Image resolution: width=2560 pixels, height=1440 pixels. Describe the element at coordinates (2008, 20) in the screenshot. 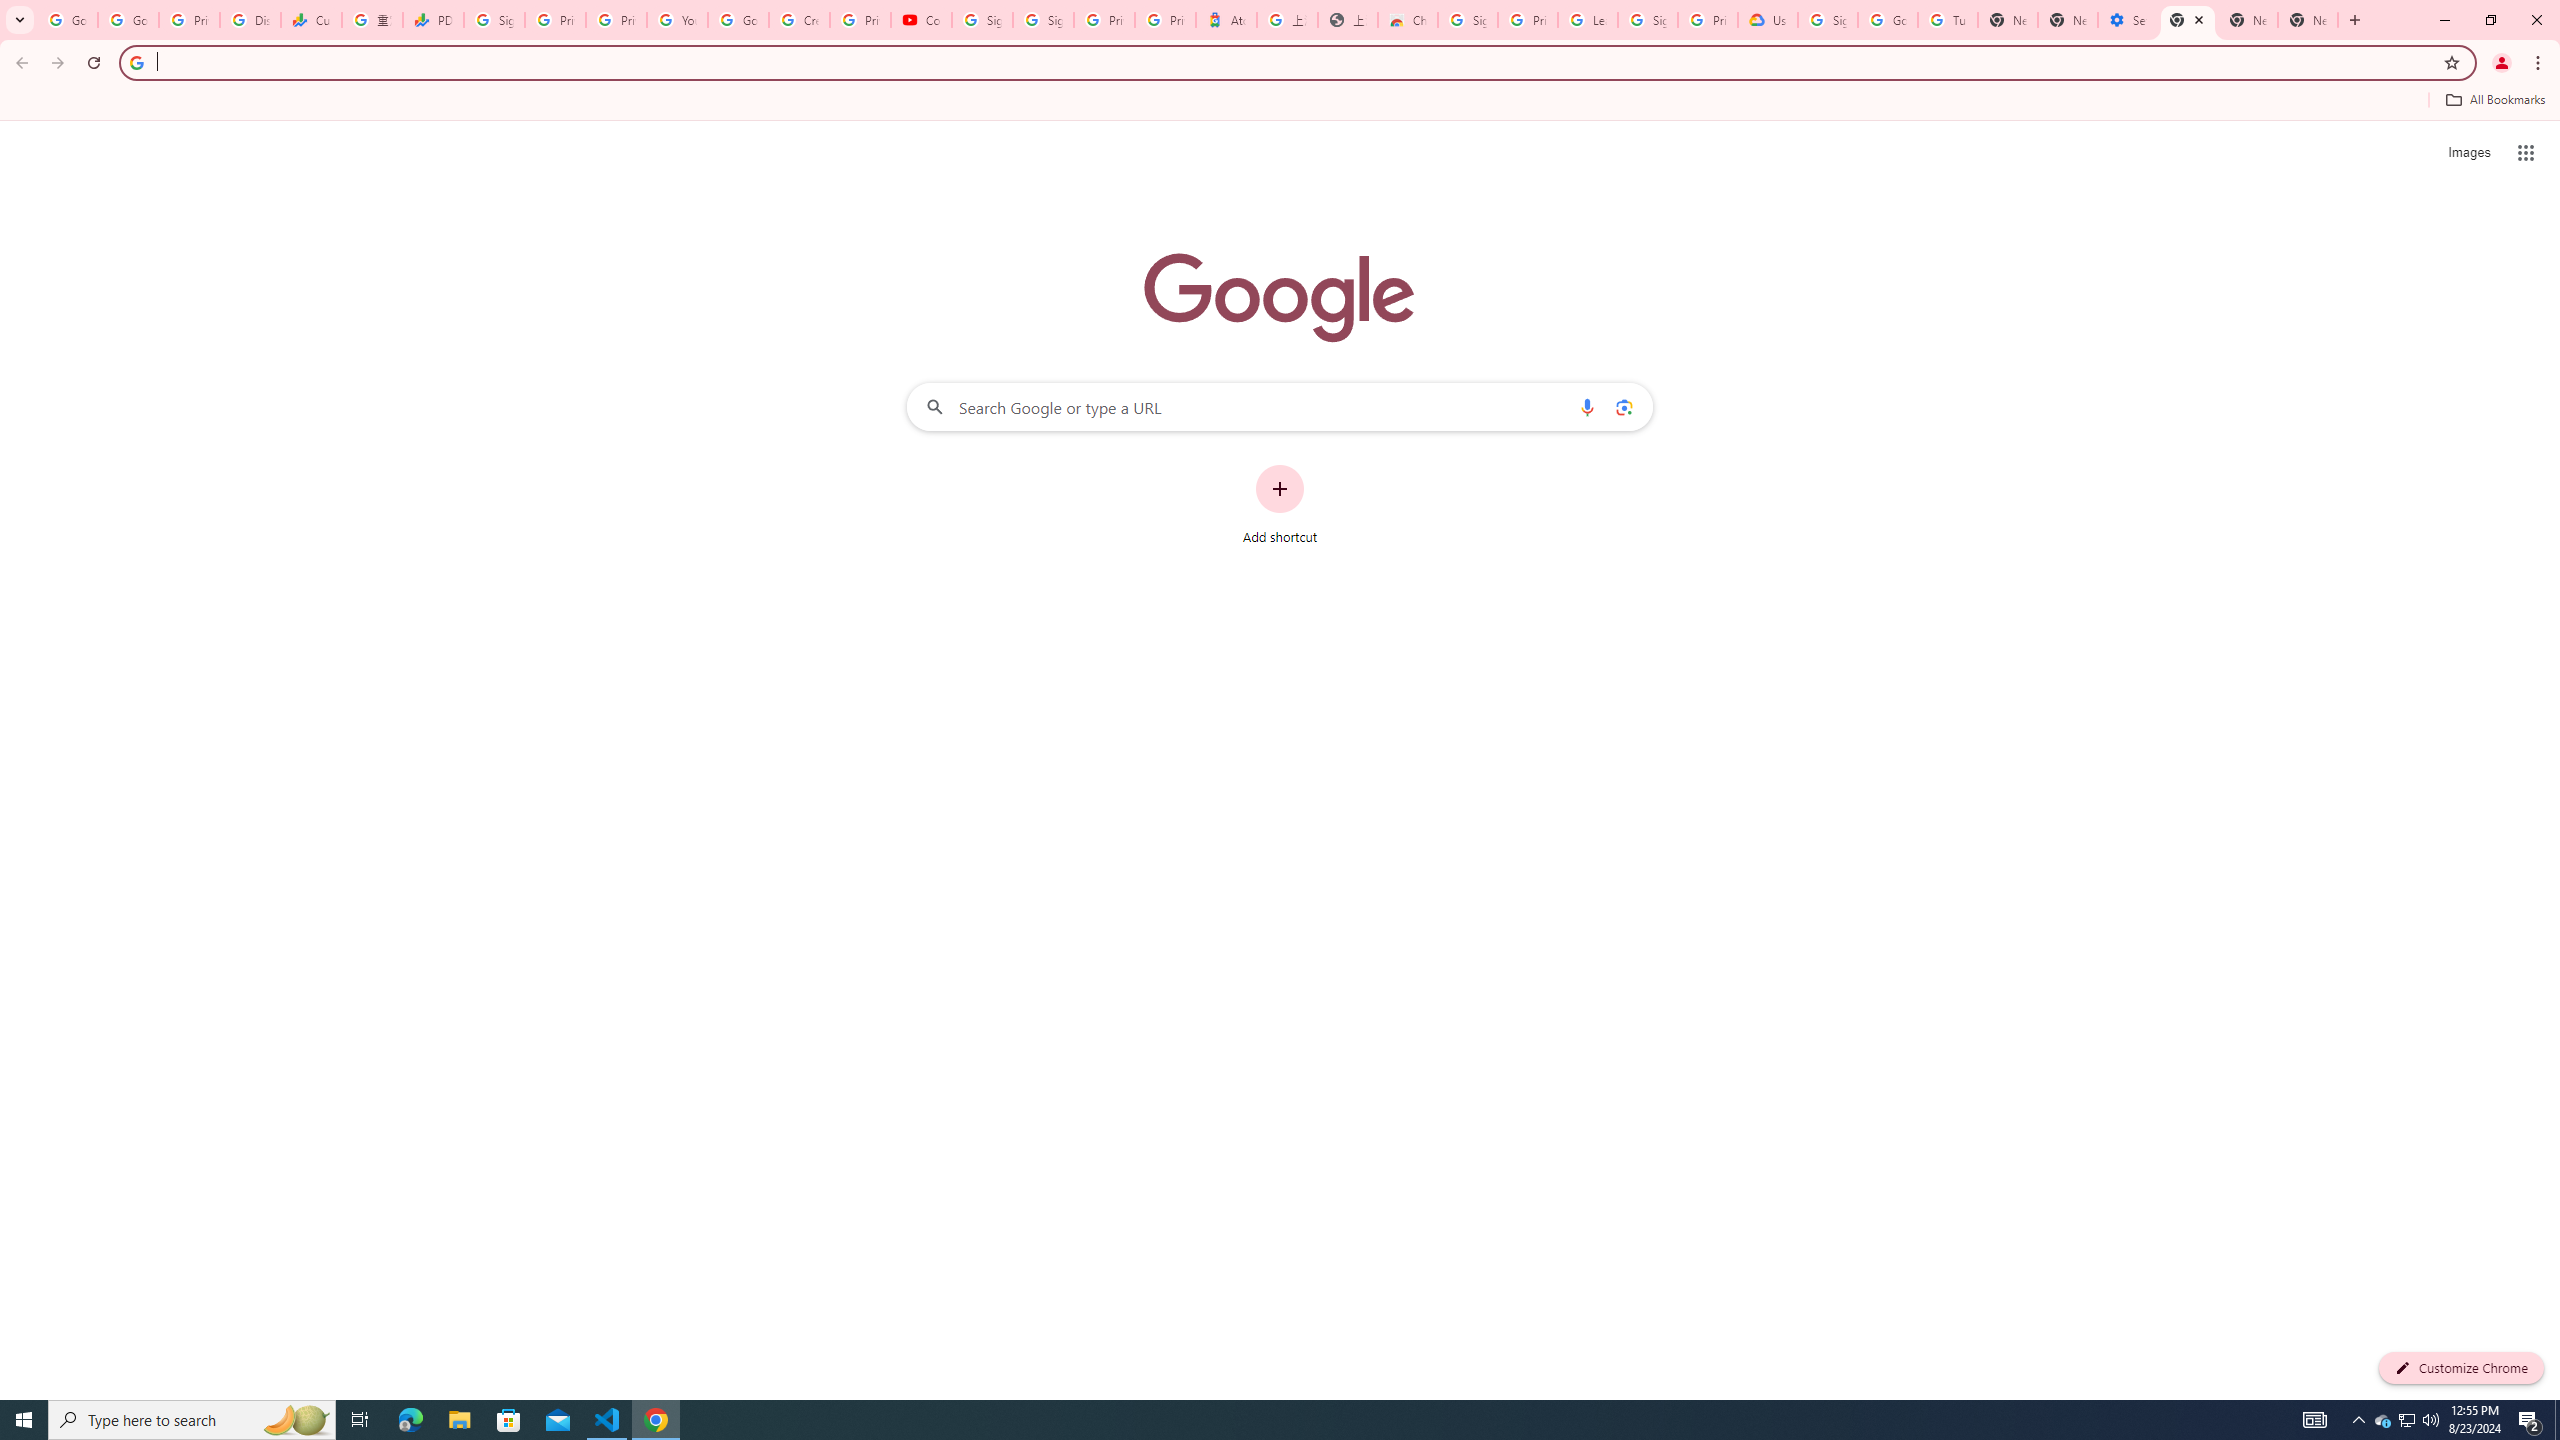

I see `New Tab` at that location.